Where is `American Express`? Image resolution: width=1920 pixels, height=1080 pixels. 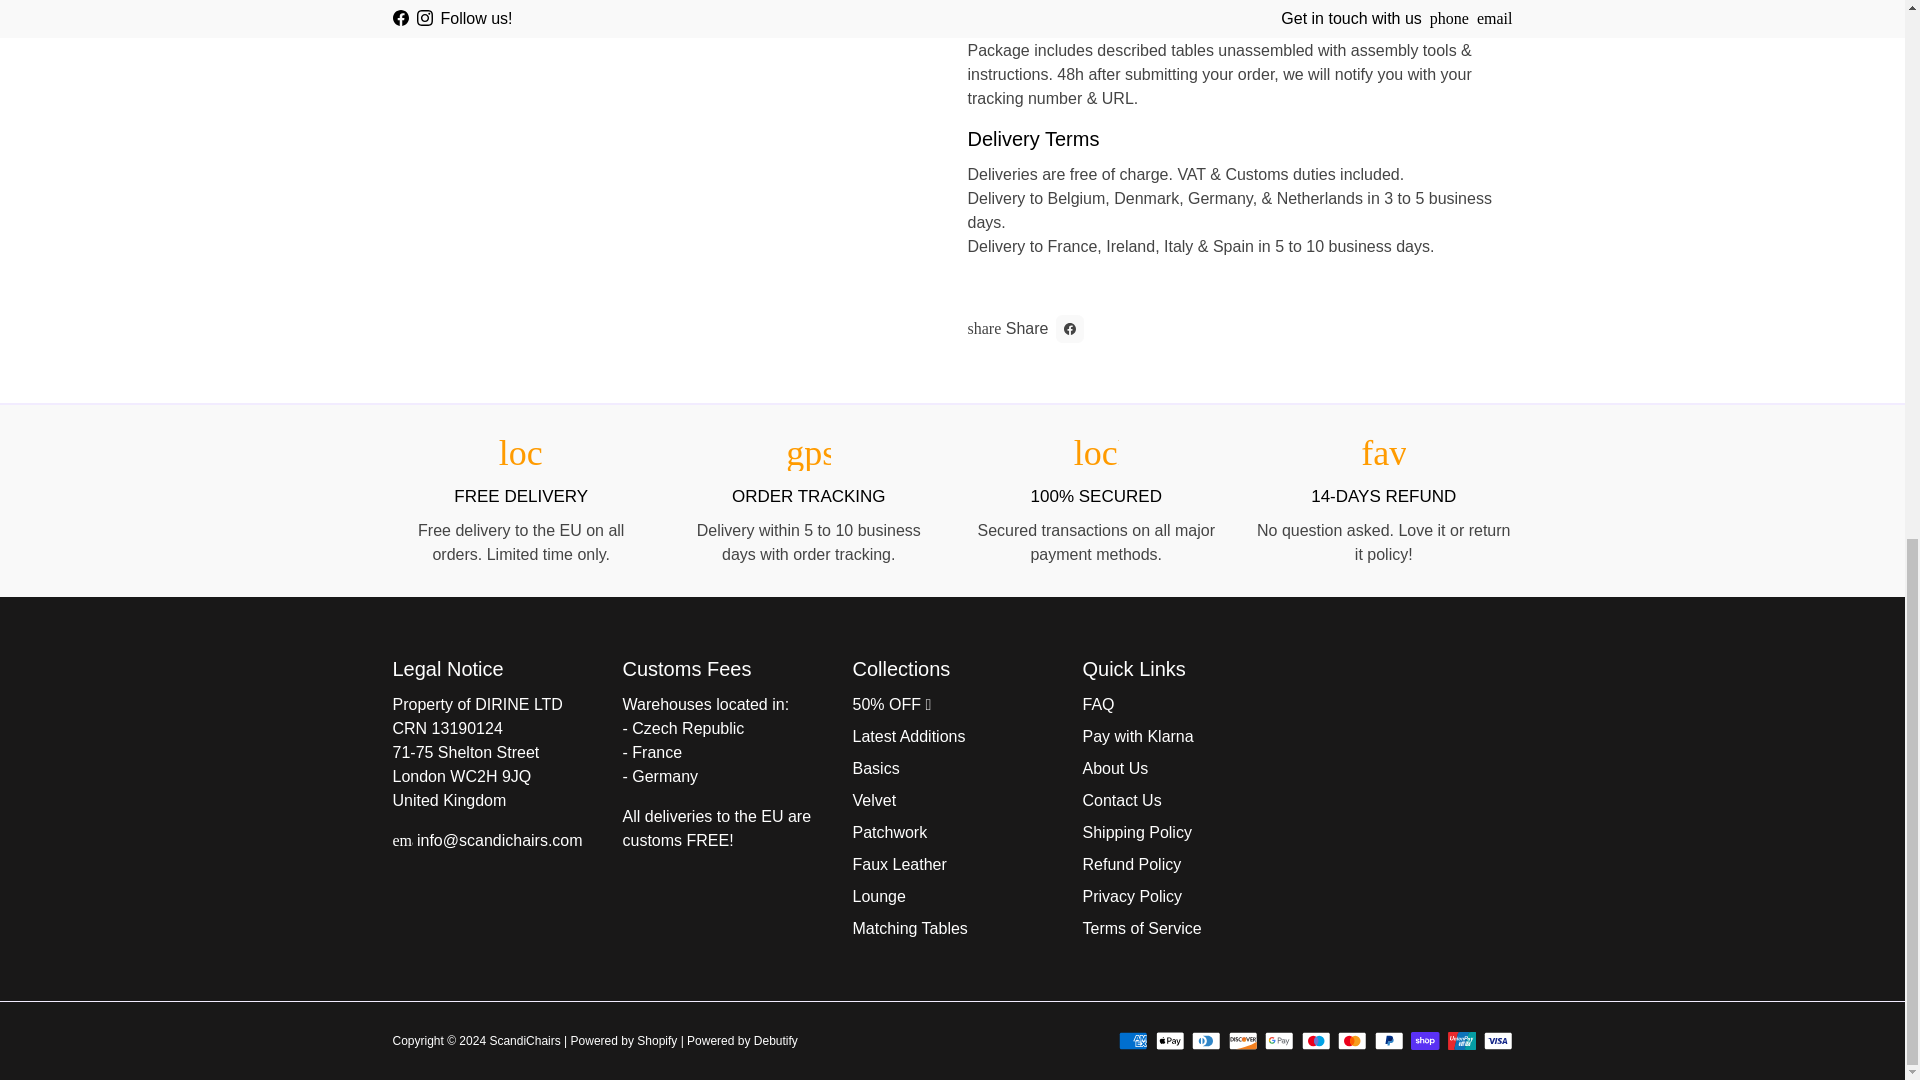
American Express is located at coordinates (1134, 1040).